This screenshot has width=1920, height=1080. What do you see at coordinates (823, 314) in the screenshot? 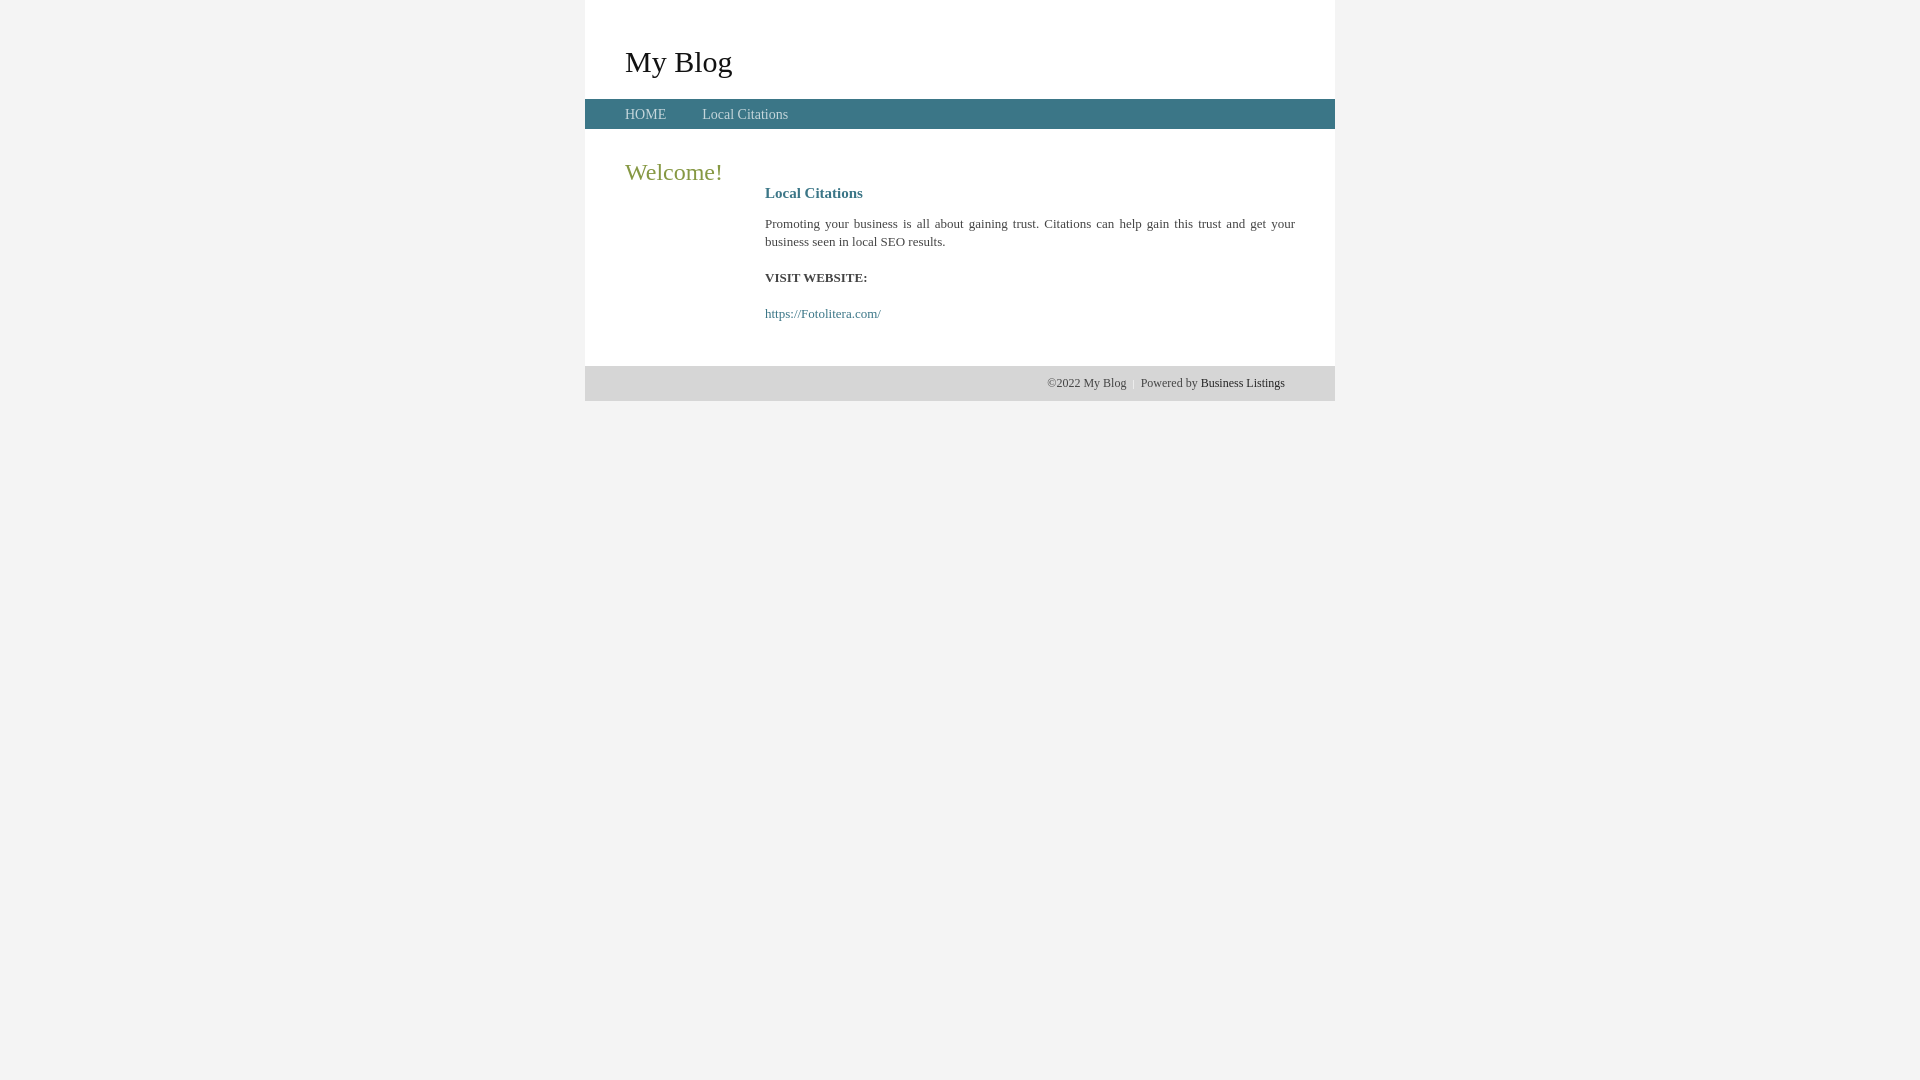
I see `https://Fotolitera.com/` at bounding box center [823, 314].